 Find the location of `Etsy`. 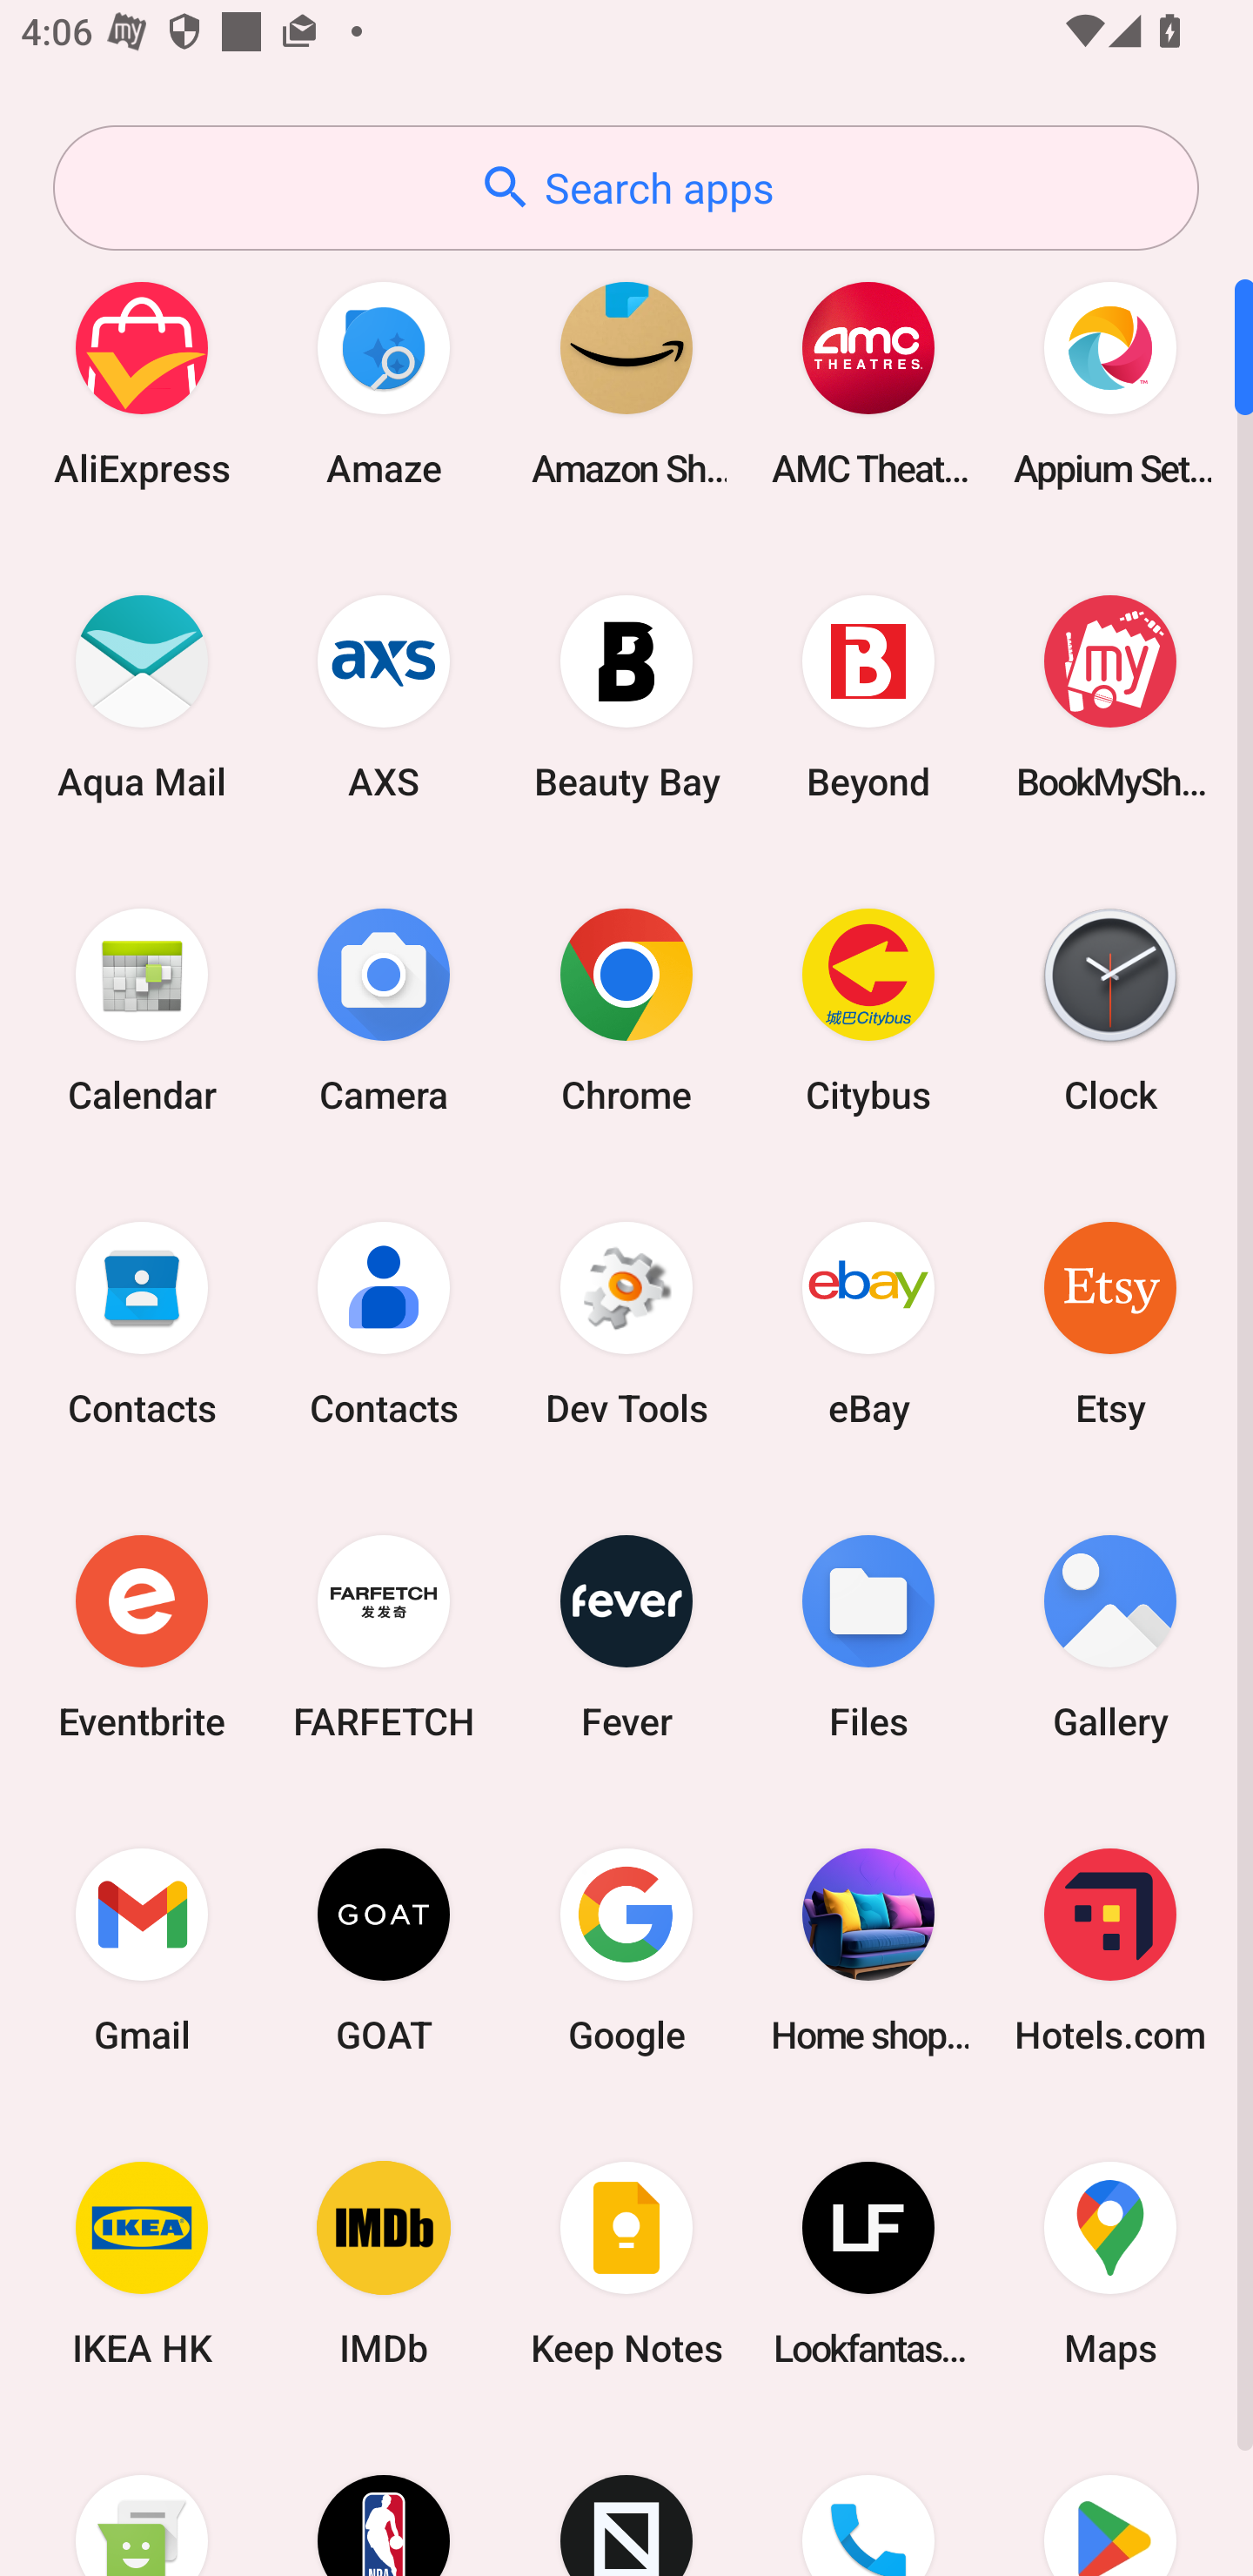

Etsy is located at coordinates (1110, 1323).